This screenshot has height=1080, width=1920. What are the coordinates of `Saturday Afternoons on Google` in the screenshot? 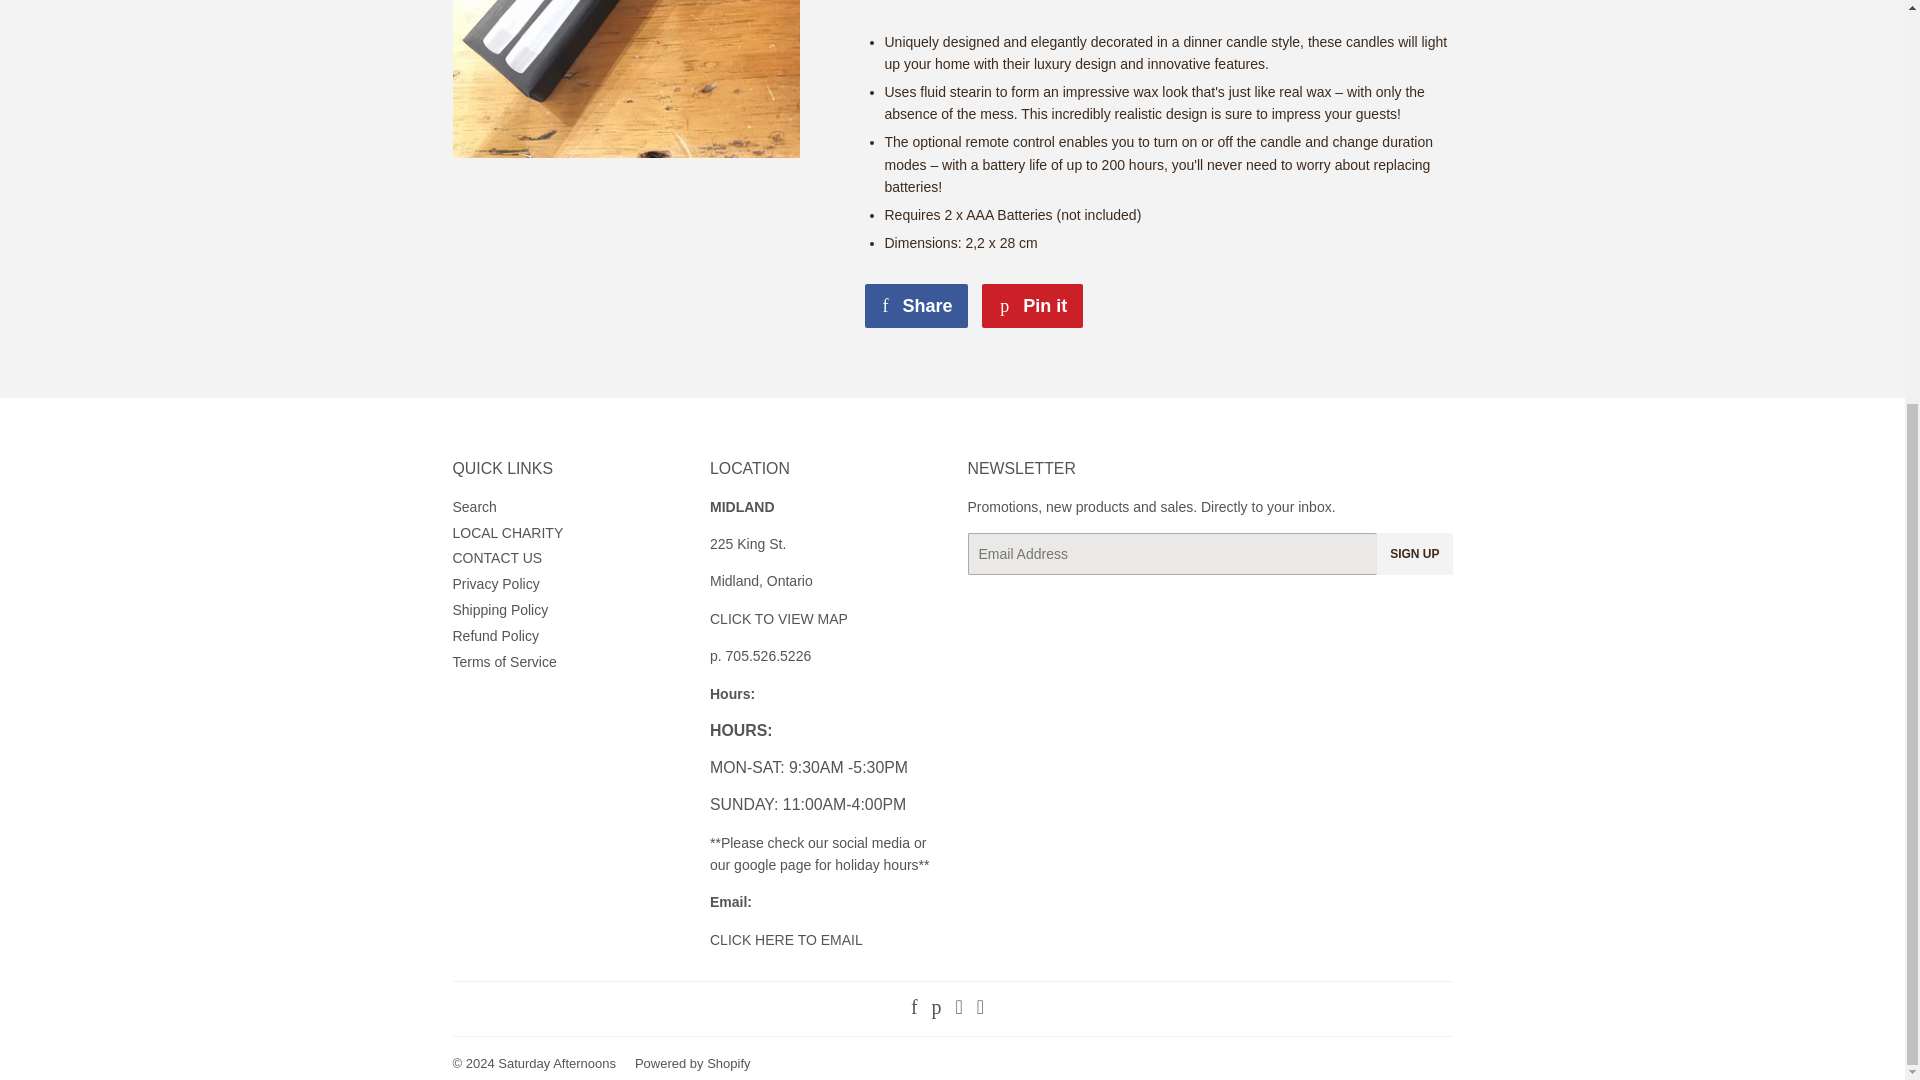 It's located at (1032, 306).